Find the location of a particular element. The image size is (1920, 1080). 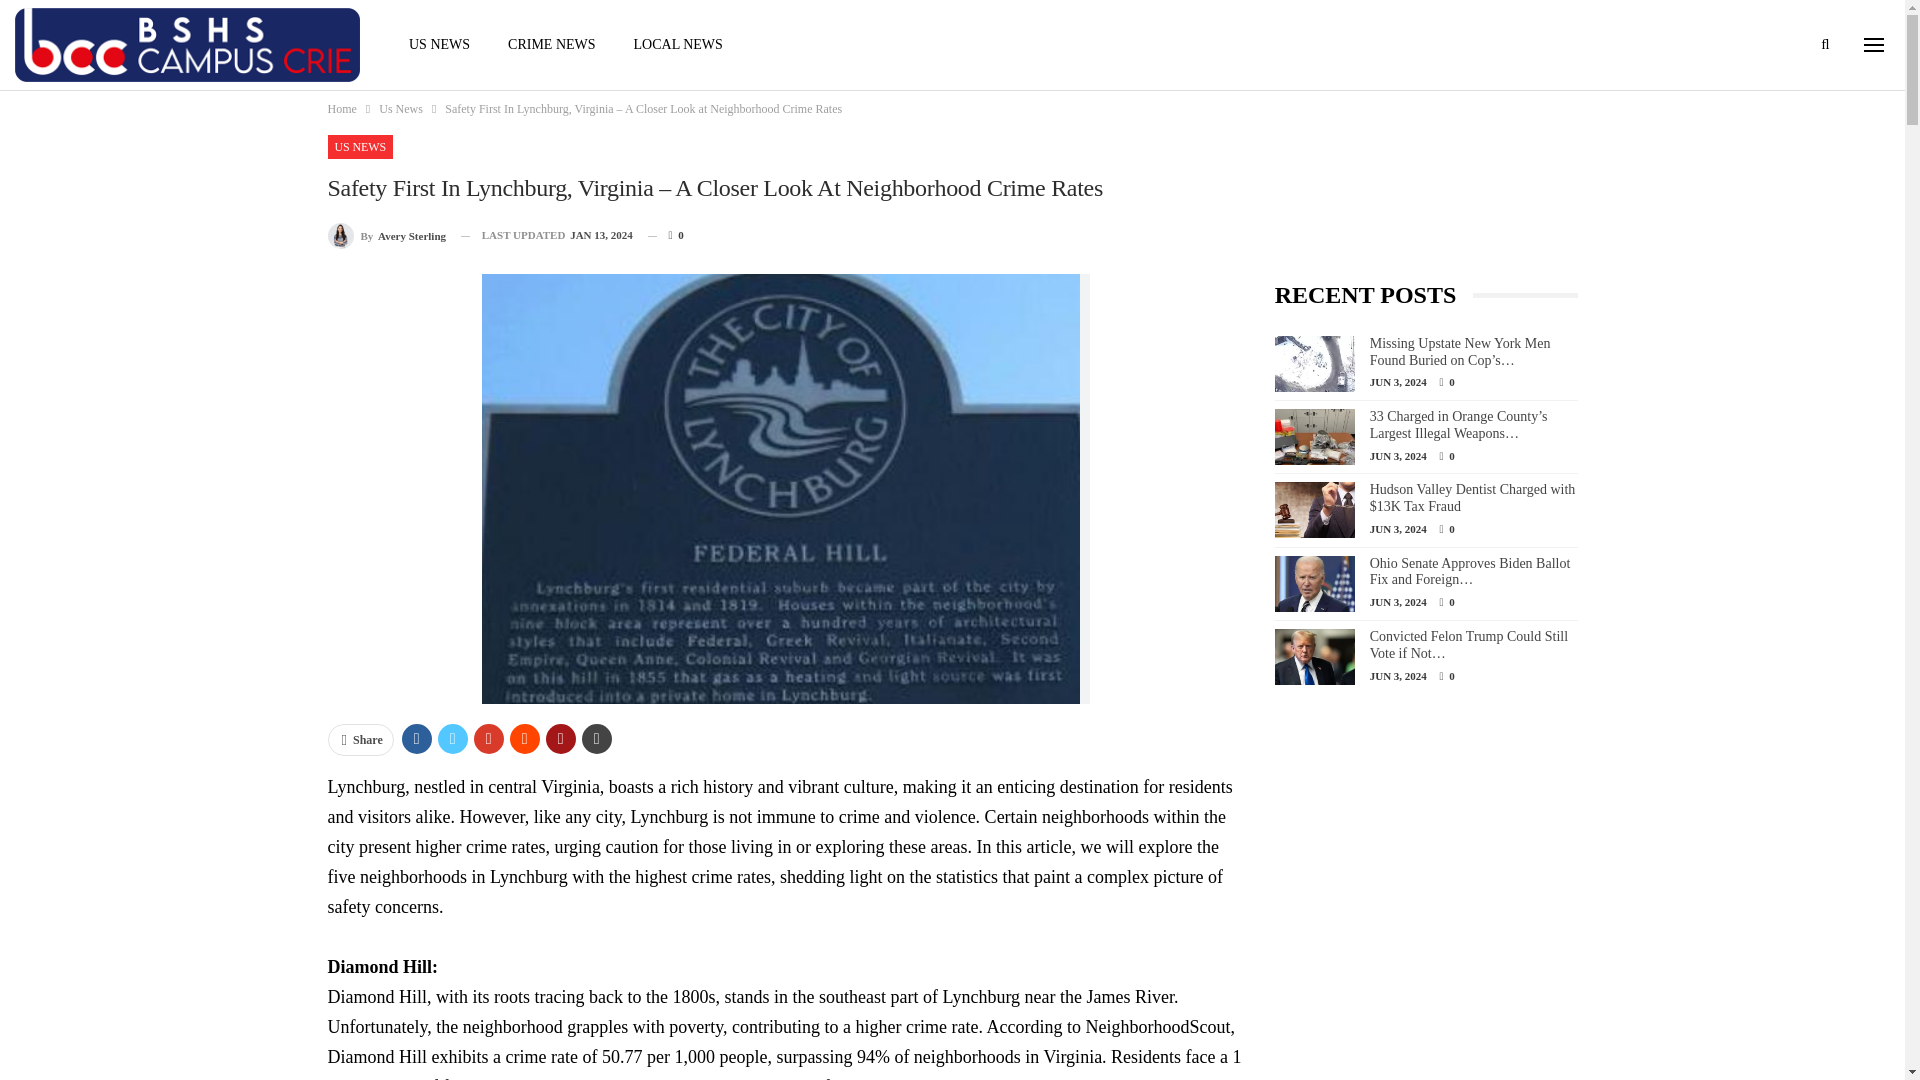

LOCAL NEWS is located at coordinates (678, 44).